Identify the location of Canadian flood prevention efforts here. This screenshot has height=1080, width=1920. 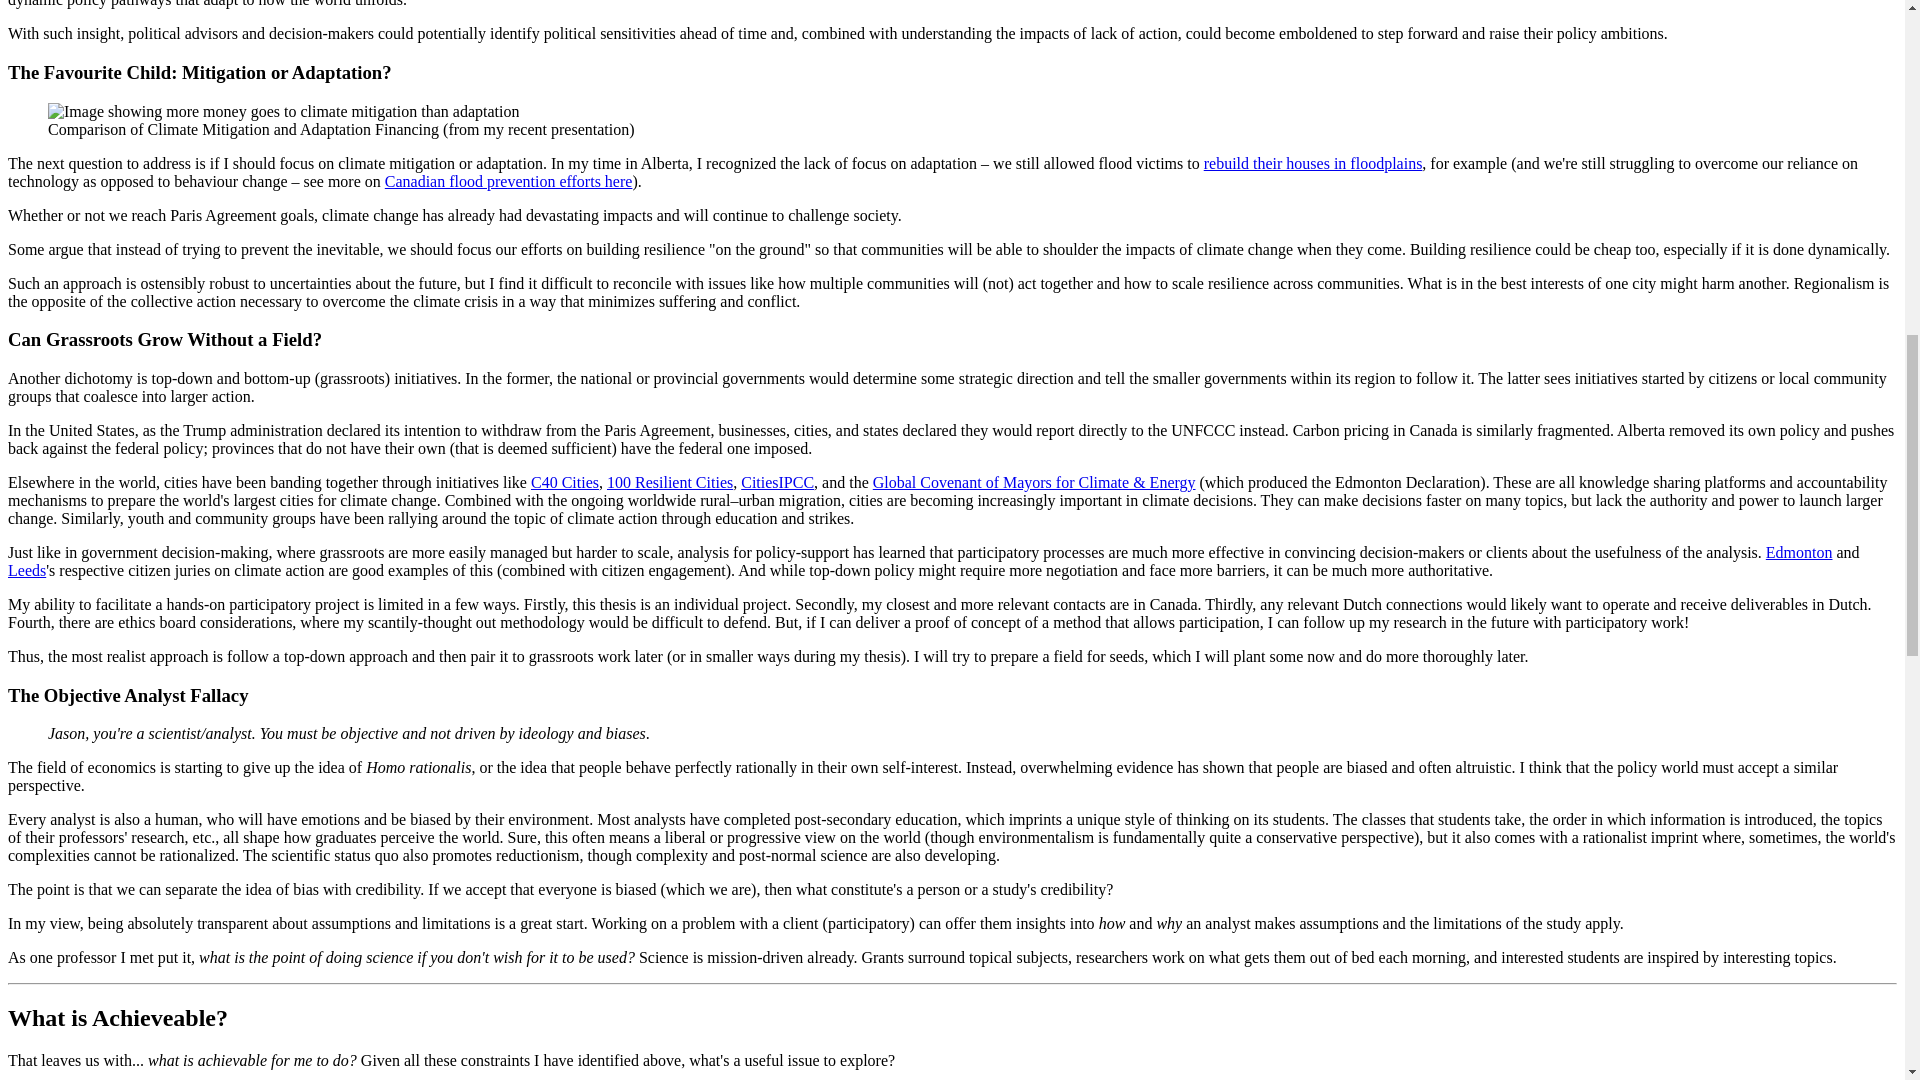
(509, 180).